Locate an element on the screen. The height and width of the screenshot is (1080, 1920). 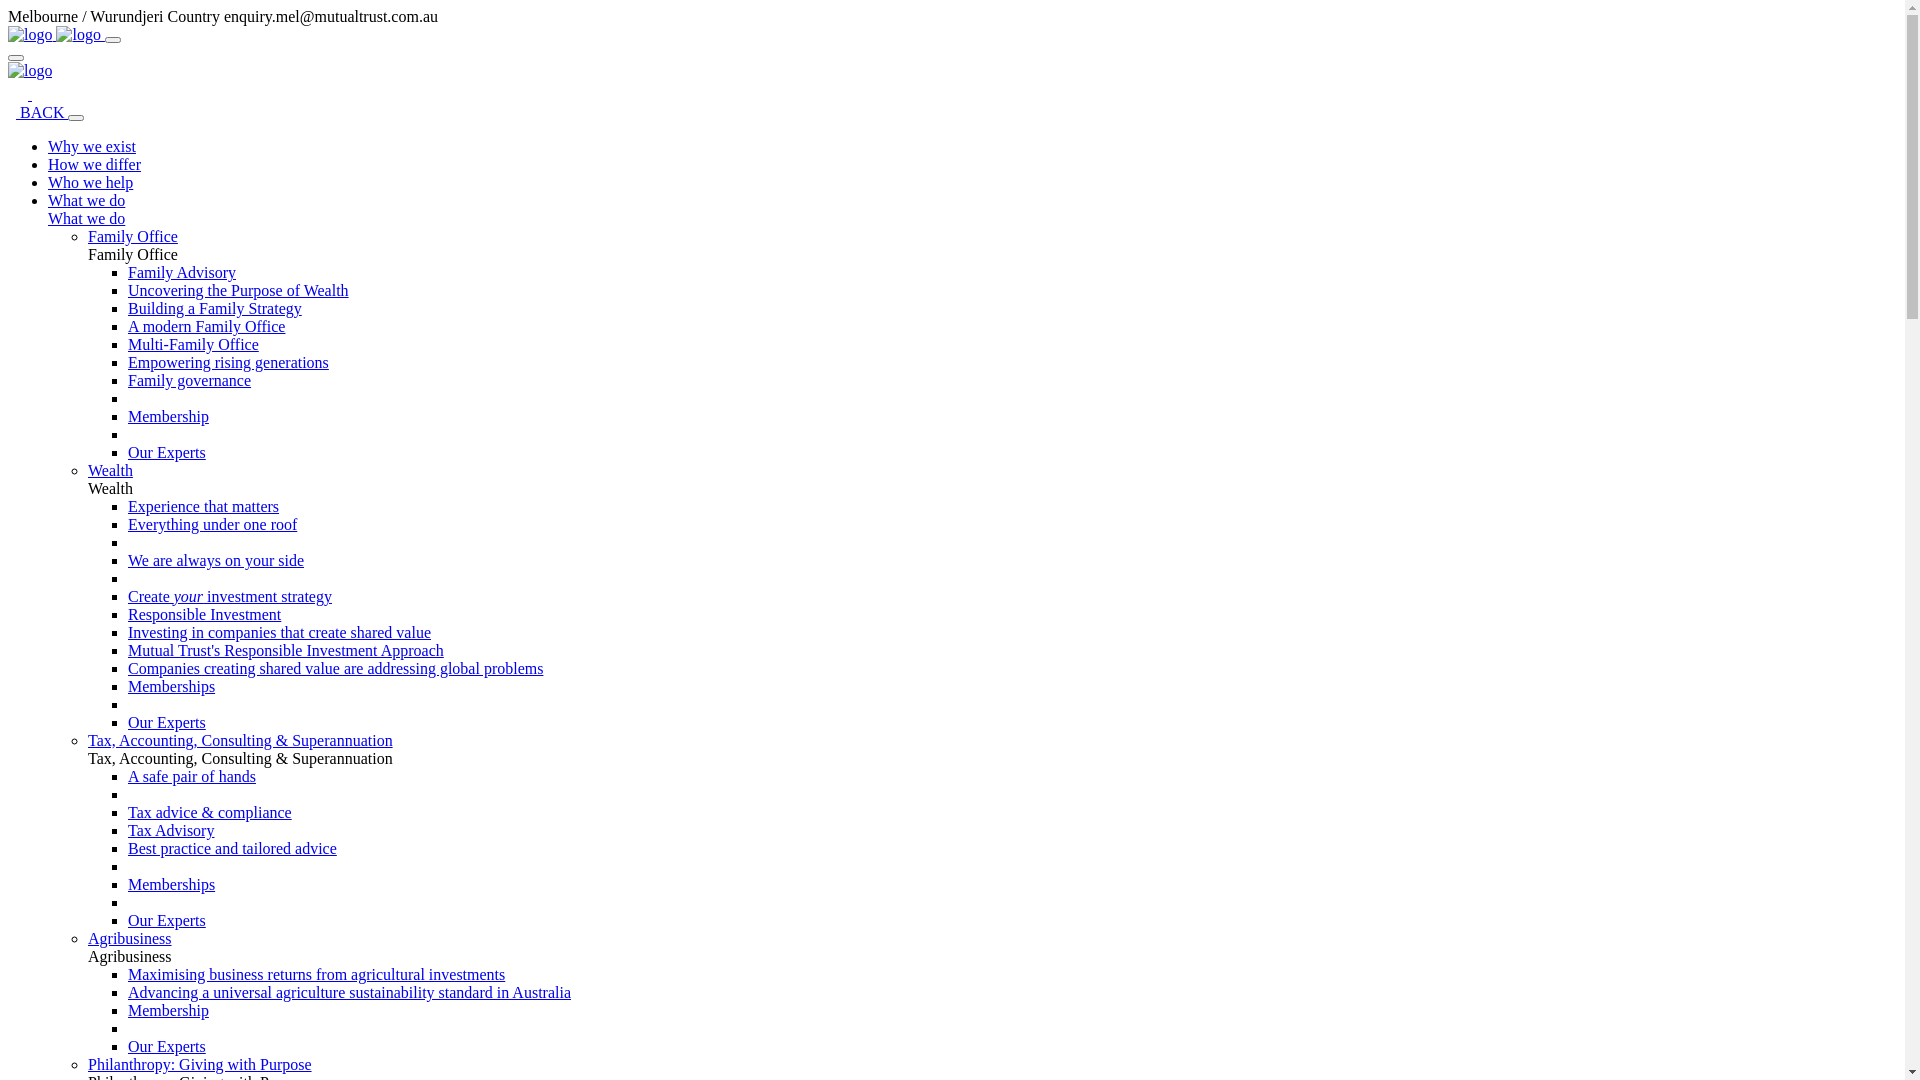
Mutual Trust's Responsible Investment Approach is located at coordinates (286, 650).